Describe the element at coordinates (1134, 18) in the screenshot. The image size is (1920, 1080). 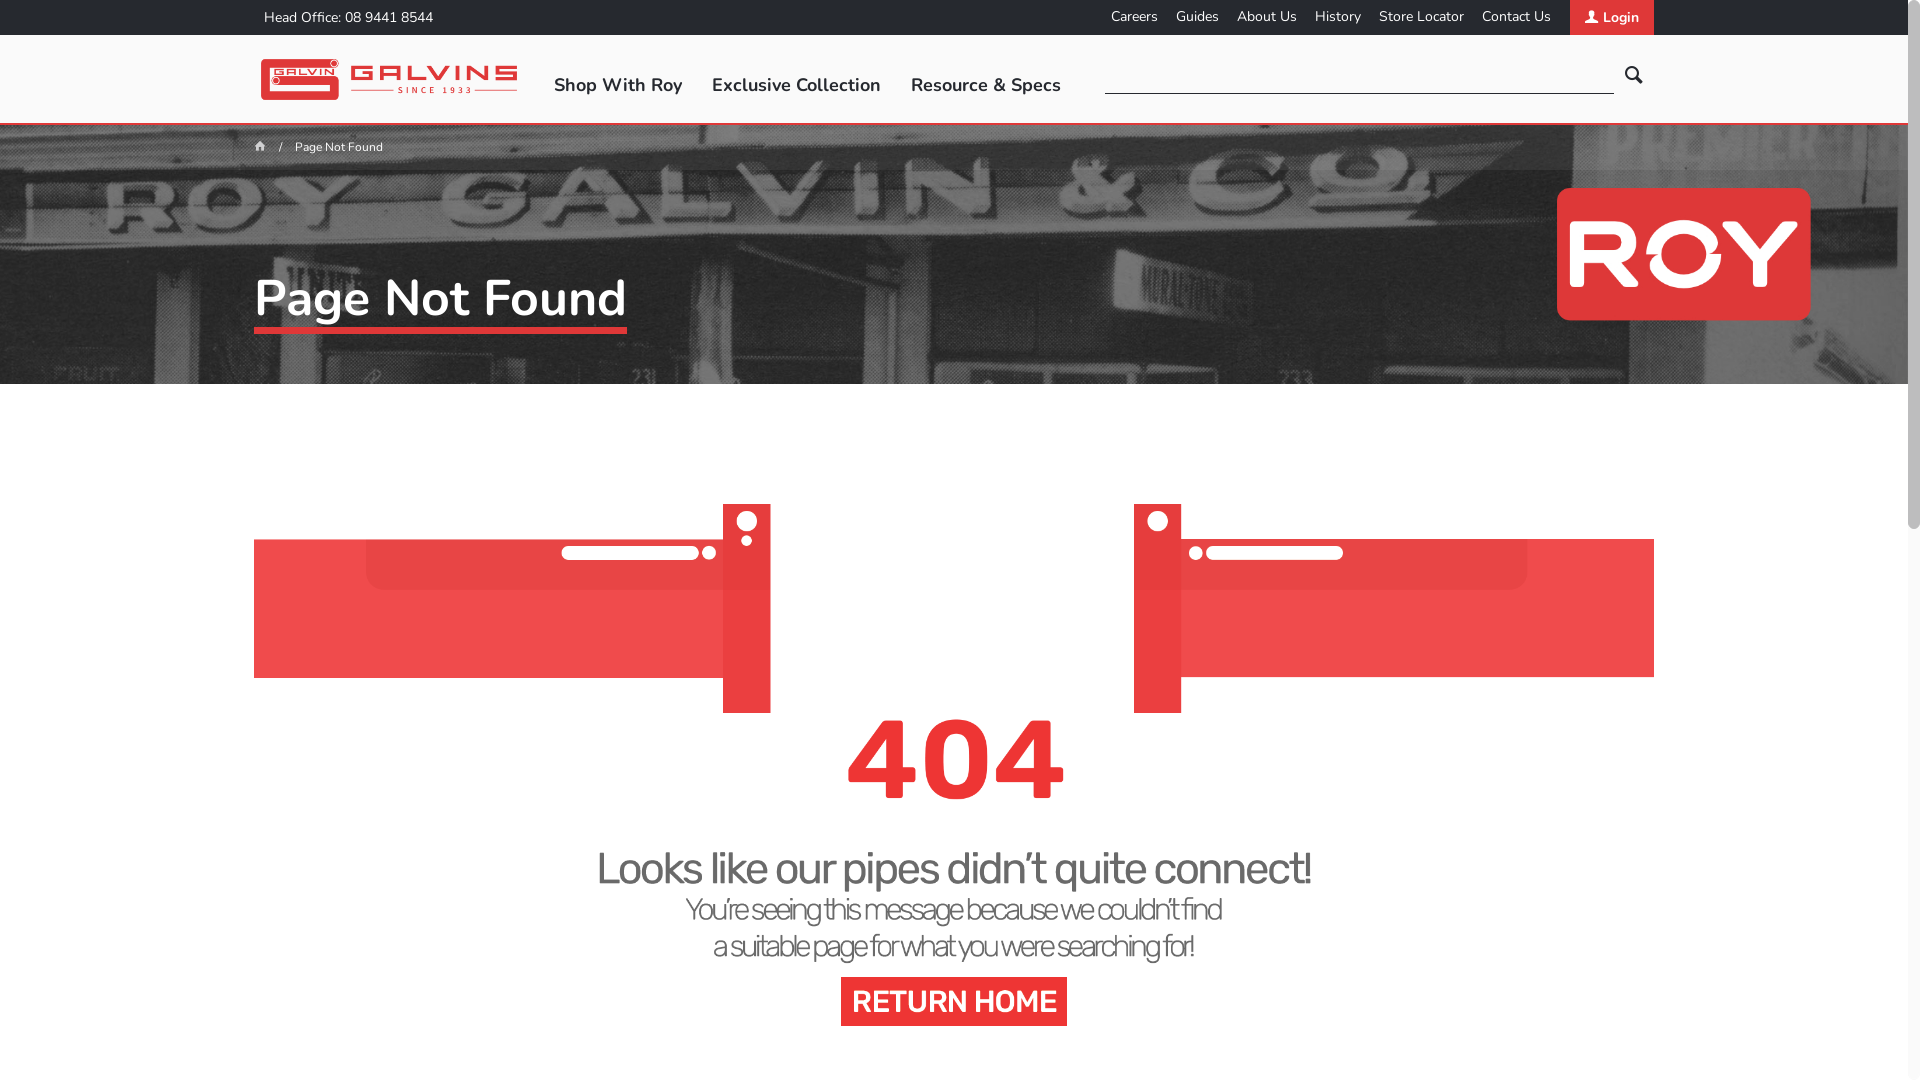
I see `Careers` at that location.